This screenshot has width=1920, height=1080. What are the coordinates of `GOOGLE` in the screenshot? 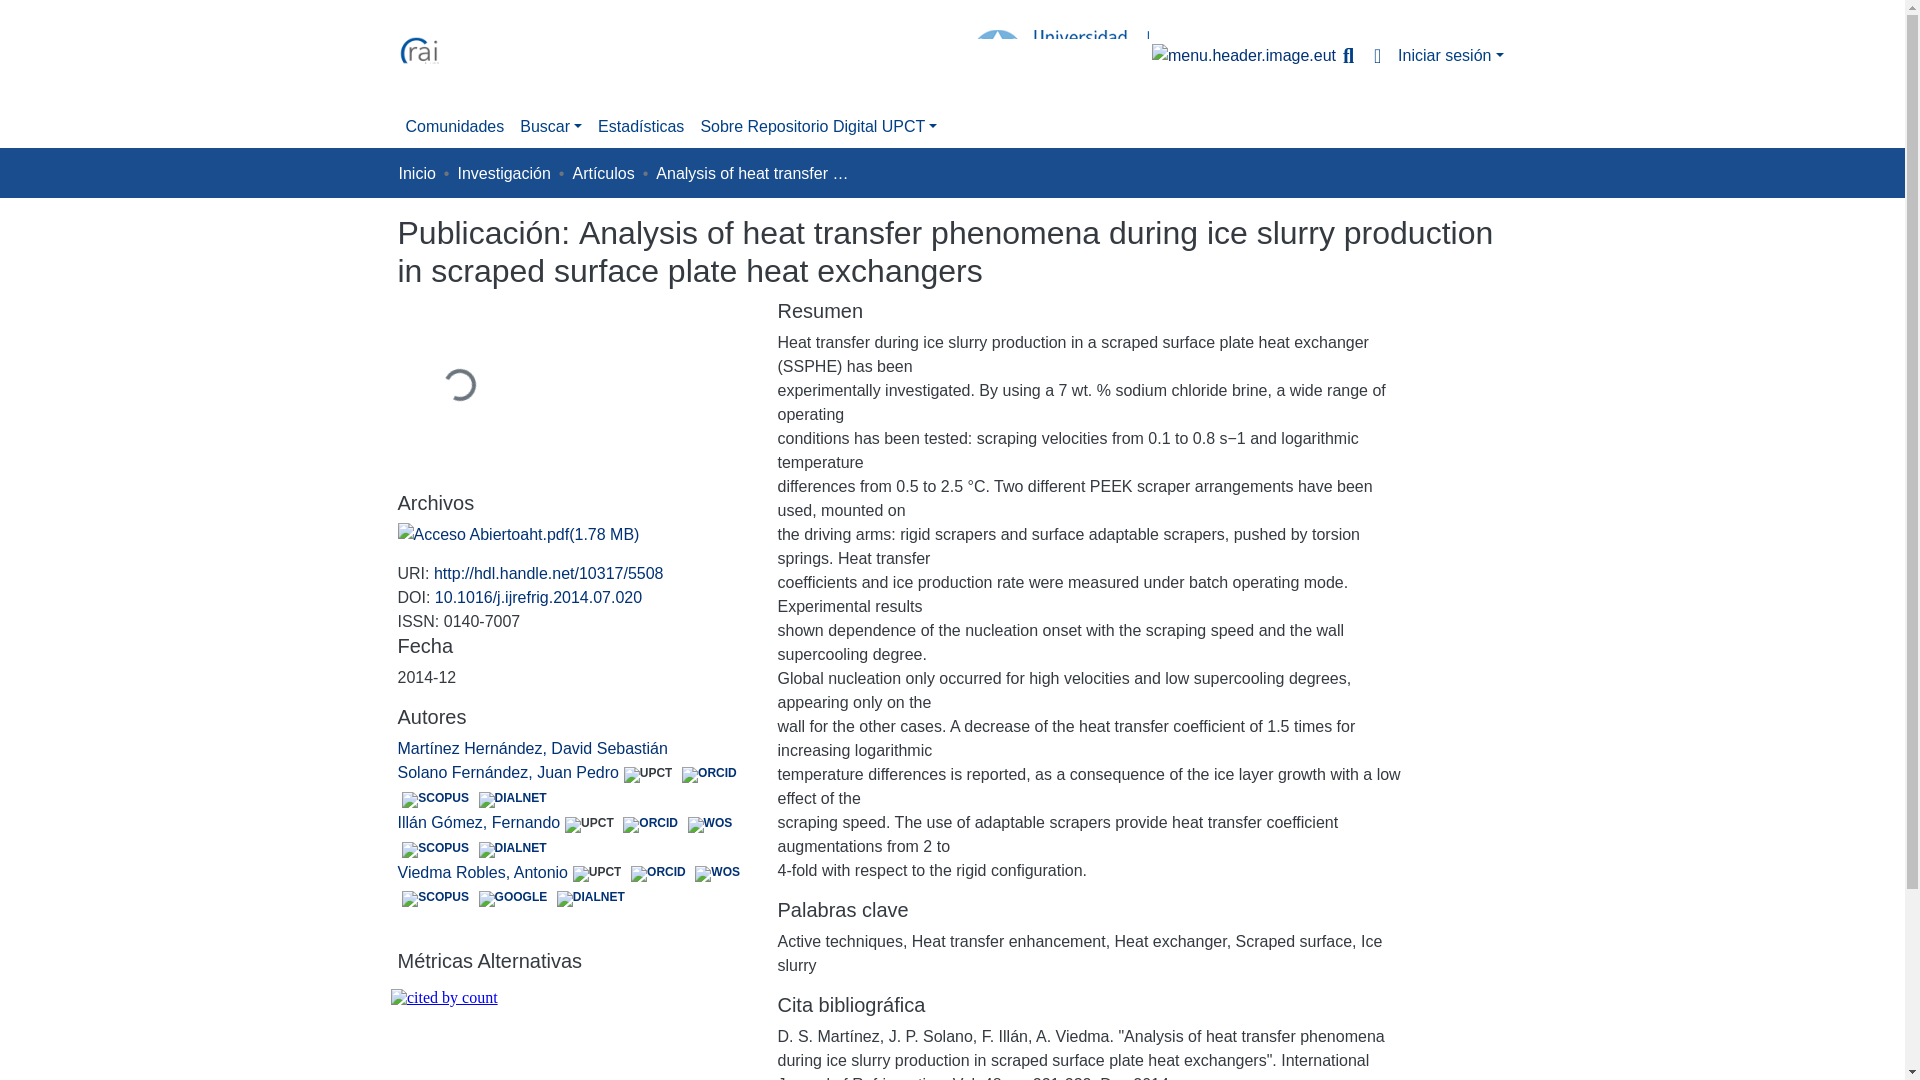 It's located at (513, 898).